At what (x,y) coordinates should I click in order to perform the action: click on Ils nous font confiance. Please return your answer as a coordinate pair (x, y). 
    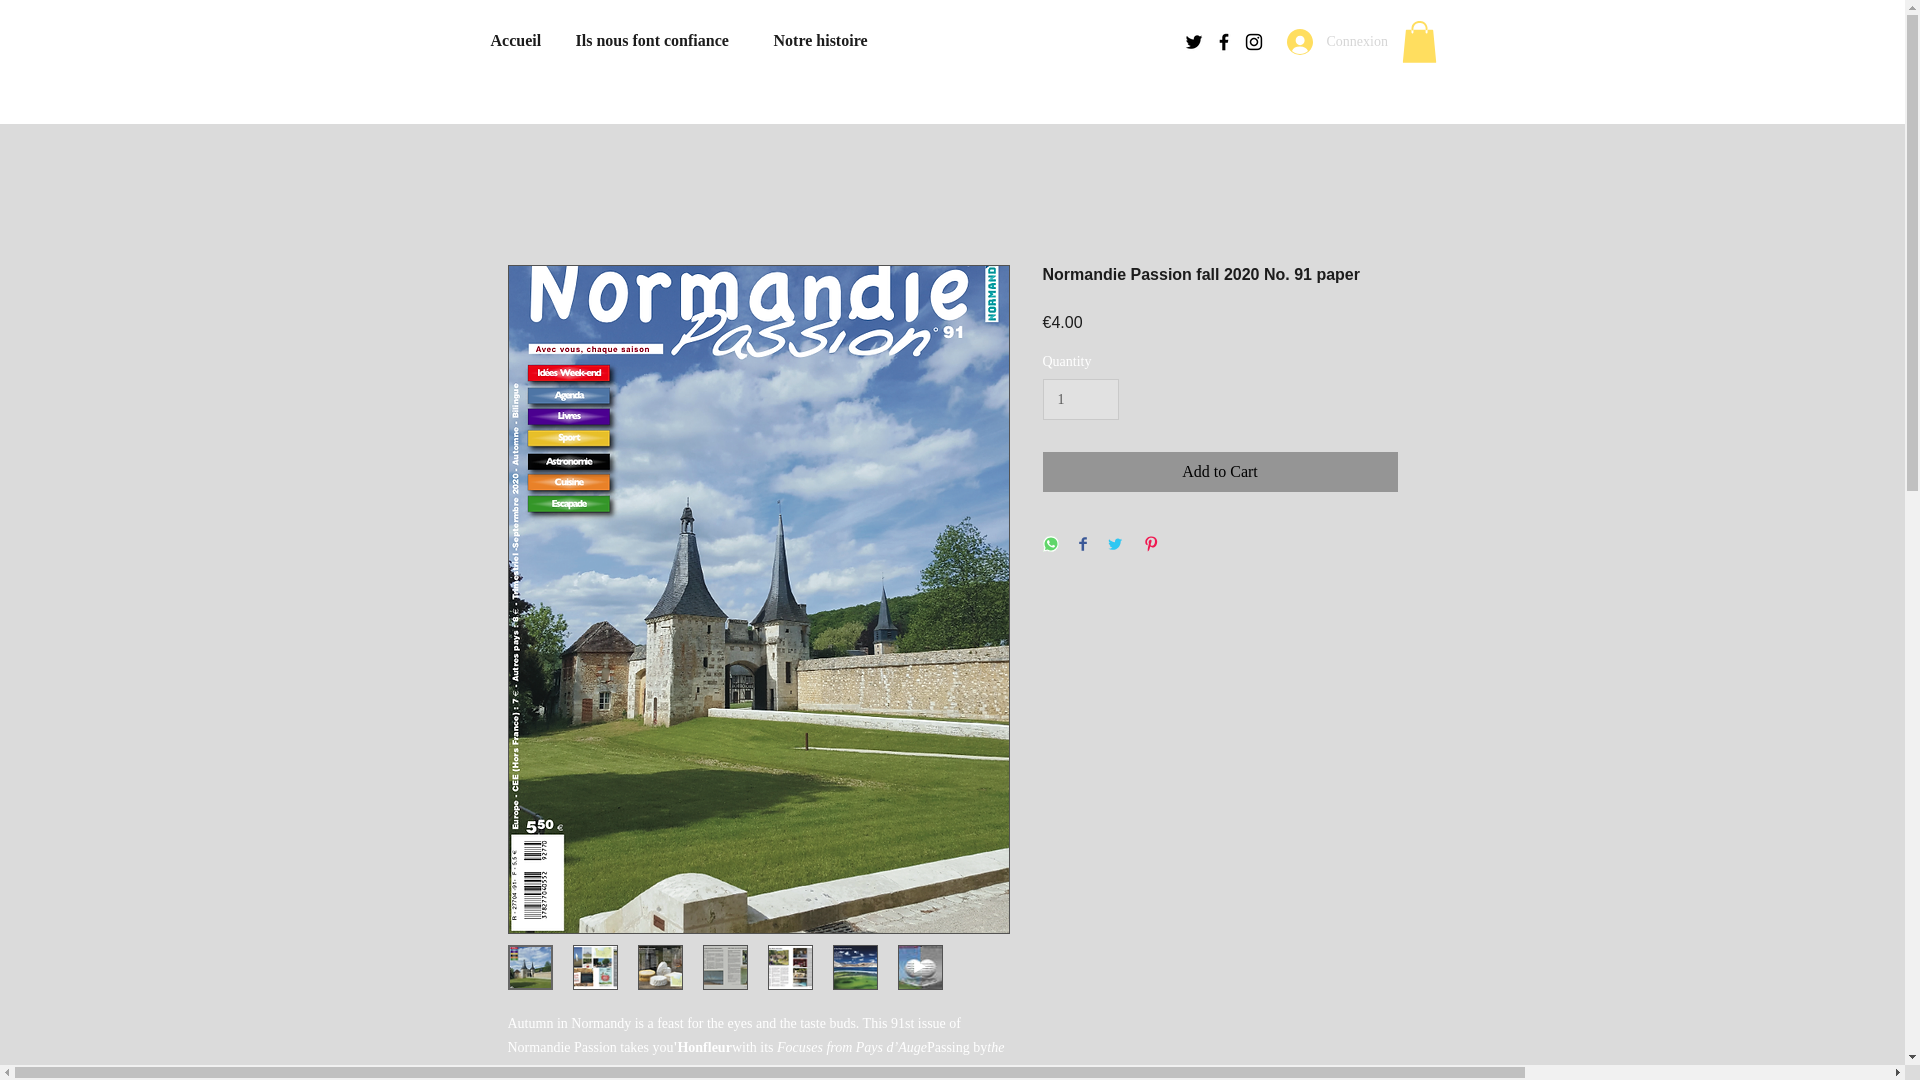
    Looking at the image, I should click on (659, 40).